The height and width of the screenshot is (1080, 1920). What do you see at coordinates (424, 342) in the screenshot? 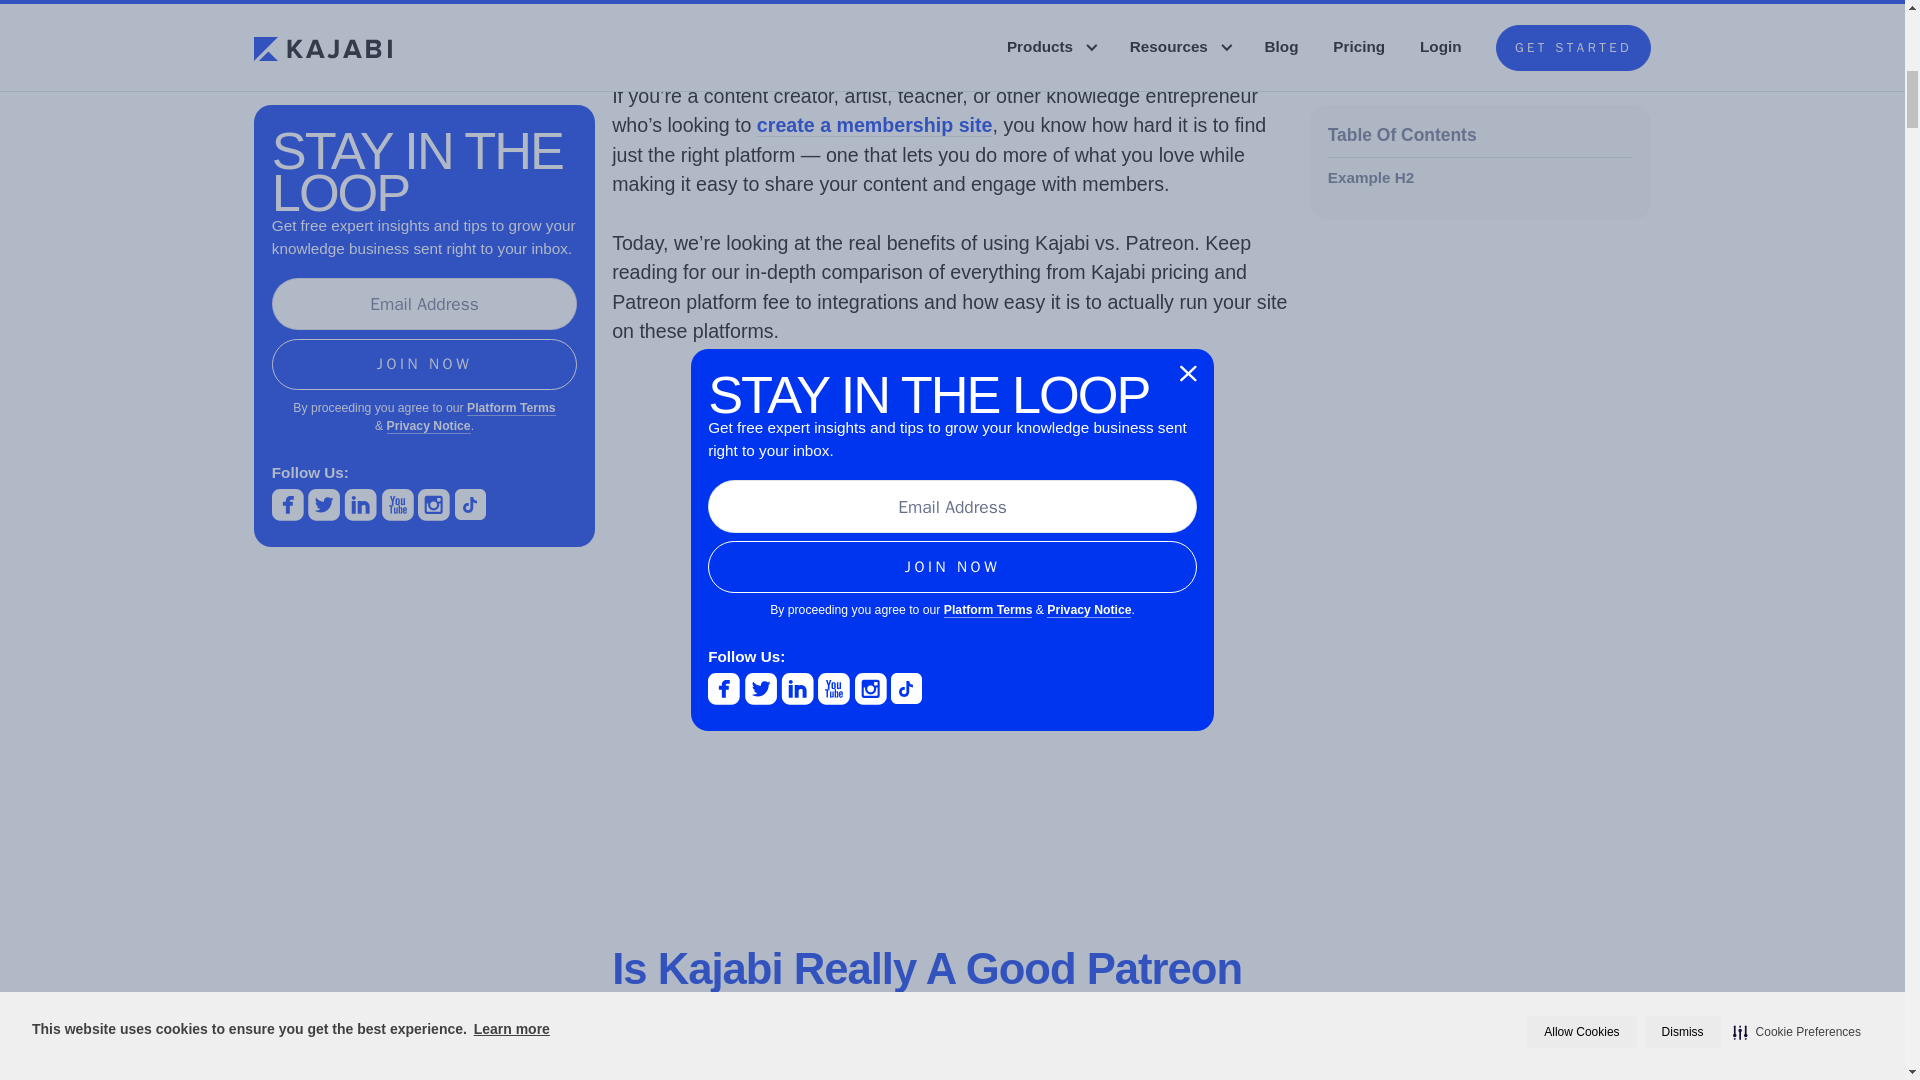
I see `Join Now` at bounding box center [424, 342].